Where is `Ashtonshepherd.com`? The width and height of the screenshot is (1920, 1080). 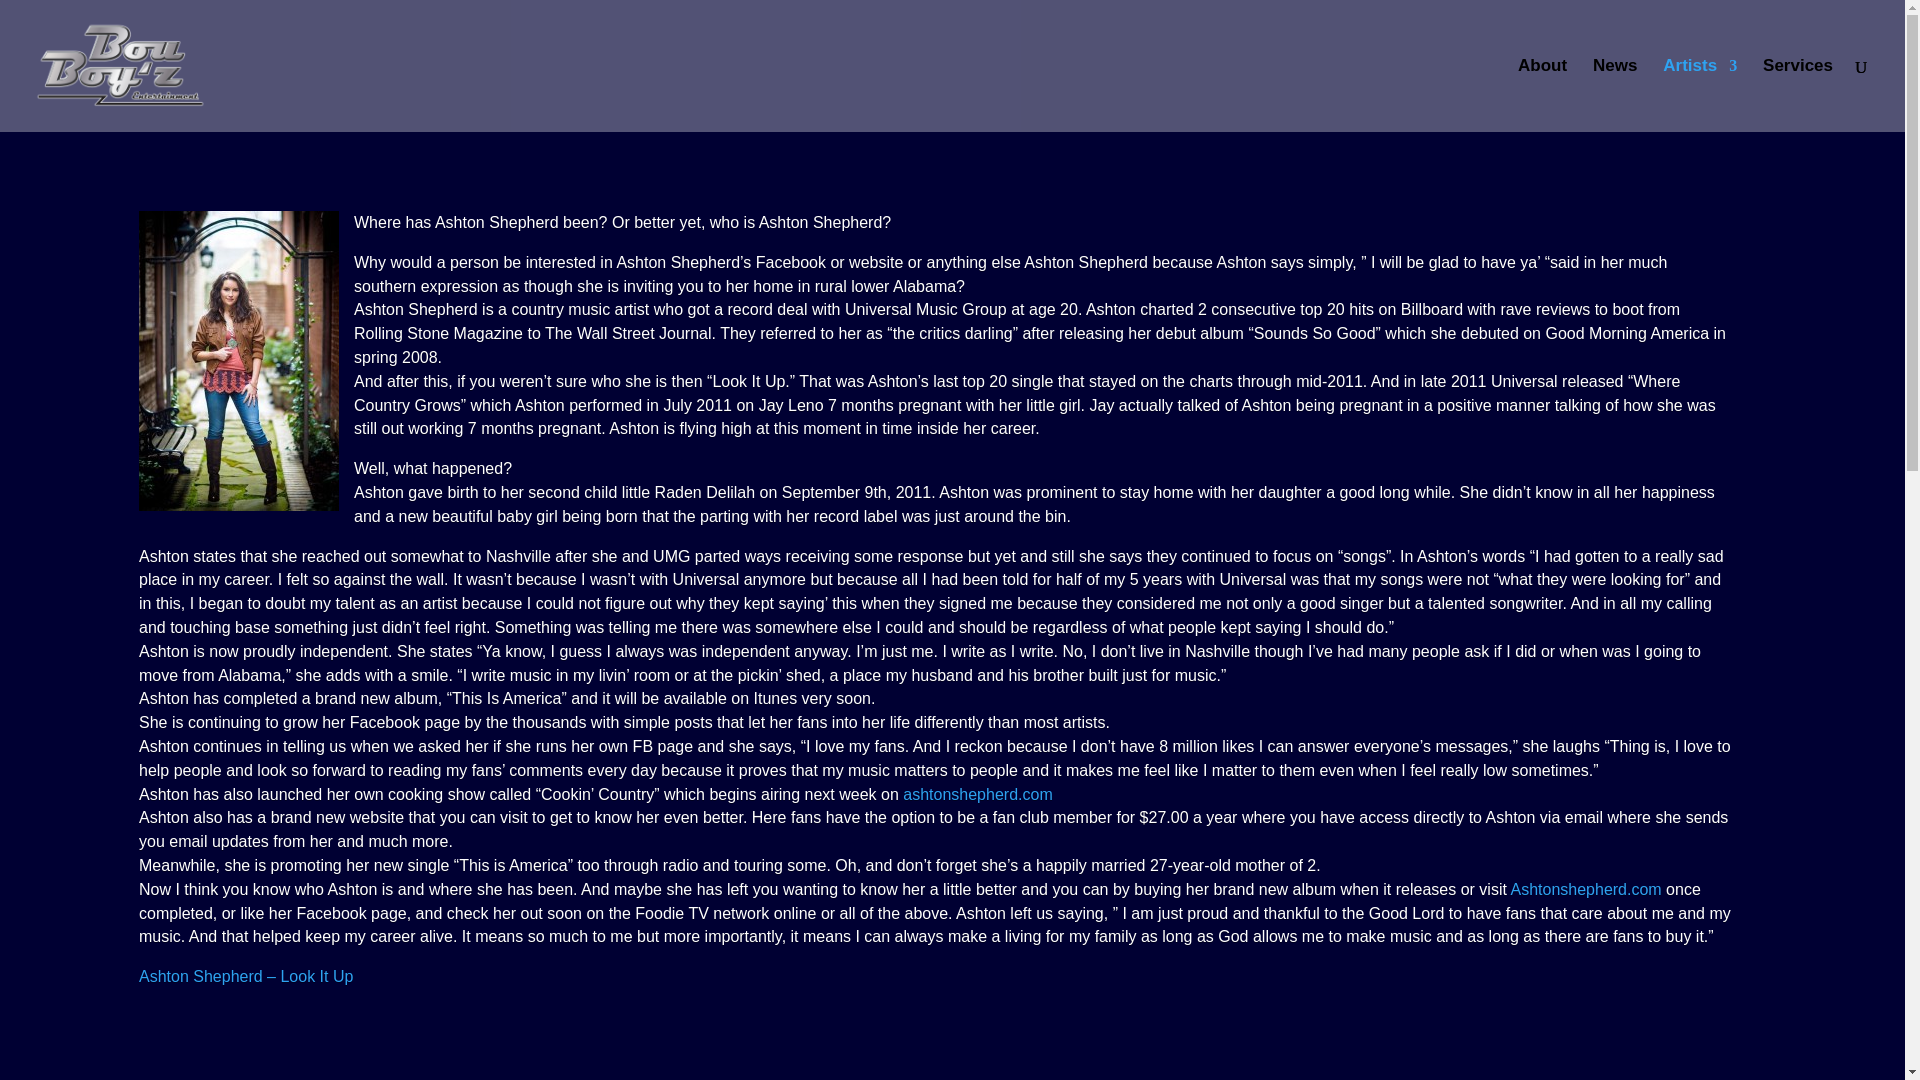 Ashtonshepherd.com is located at coordinates (1584, 889).